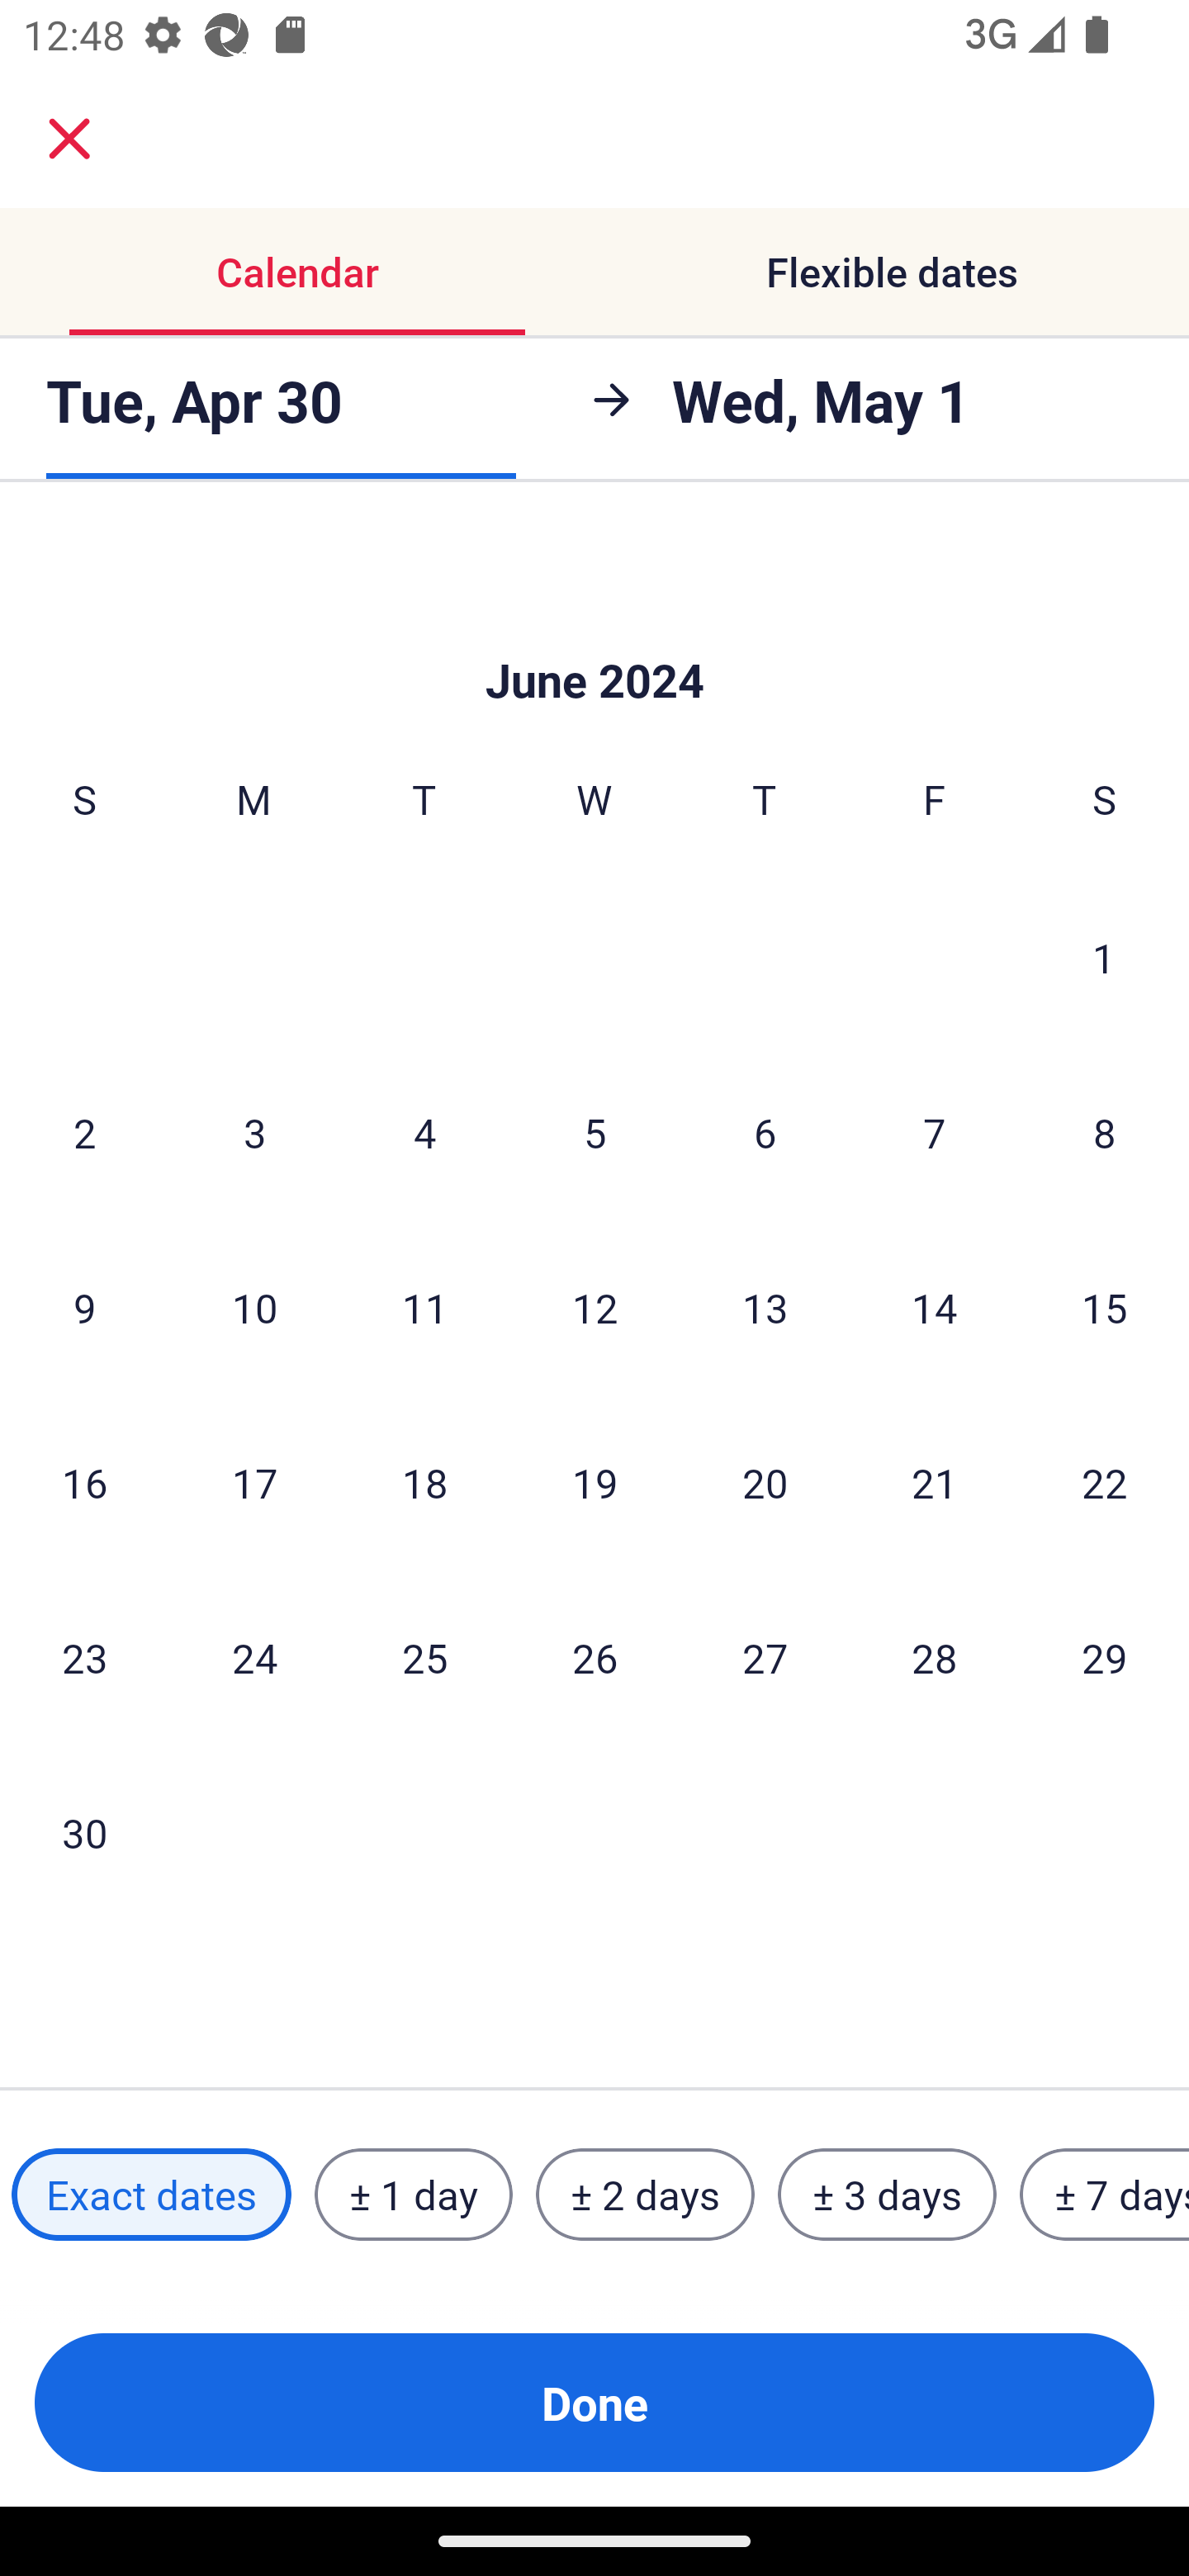 The height and width of the screenshot is (2576, 1189). Describe the element at coordinates (254, 1307) in the screenshot. I see `10 Monday, June 10, 2024` at that location.